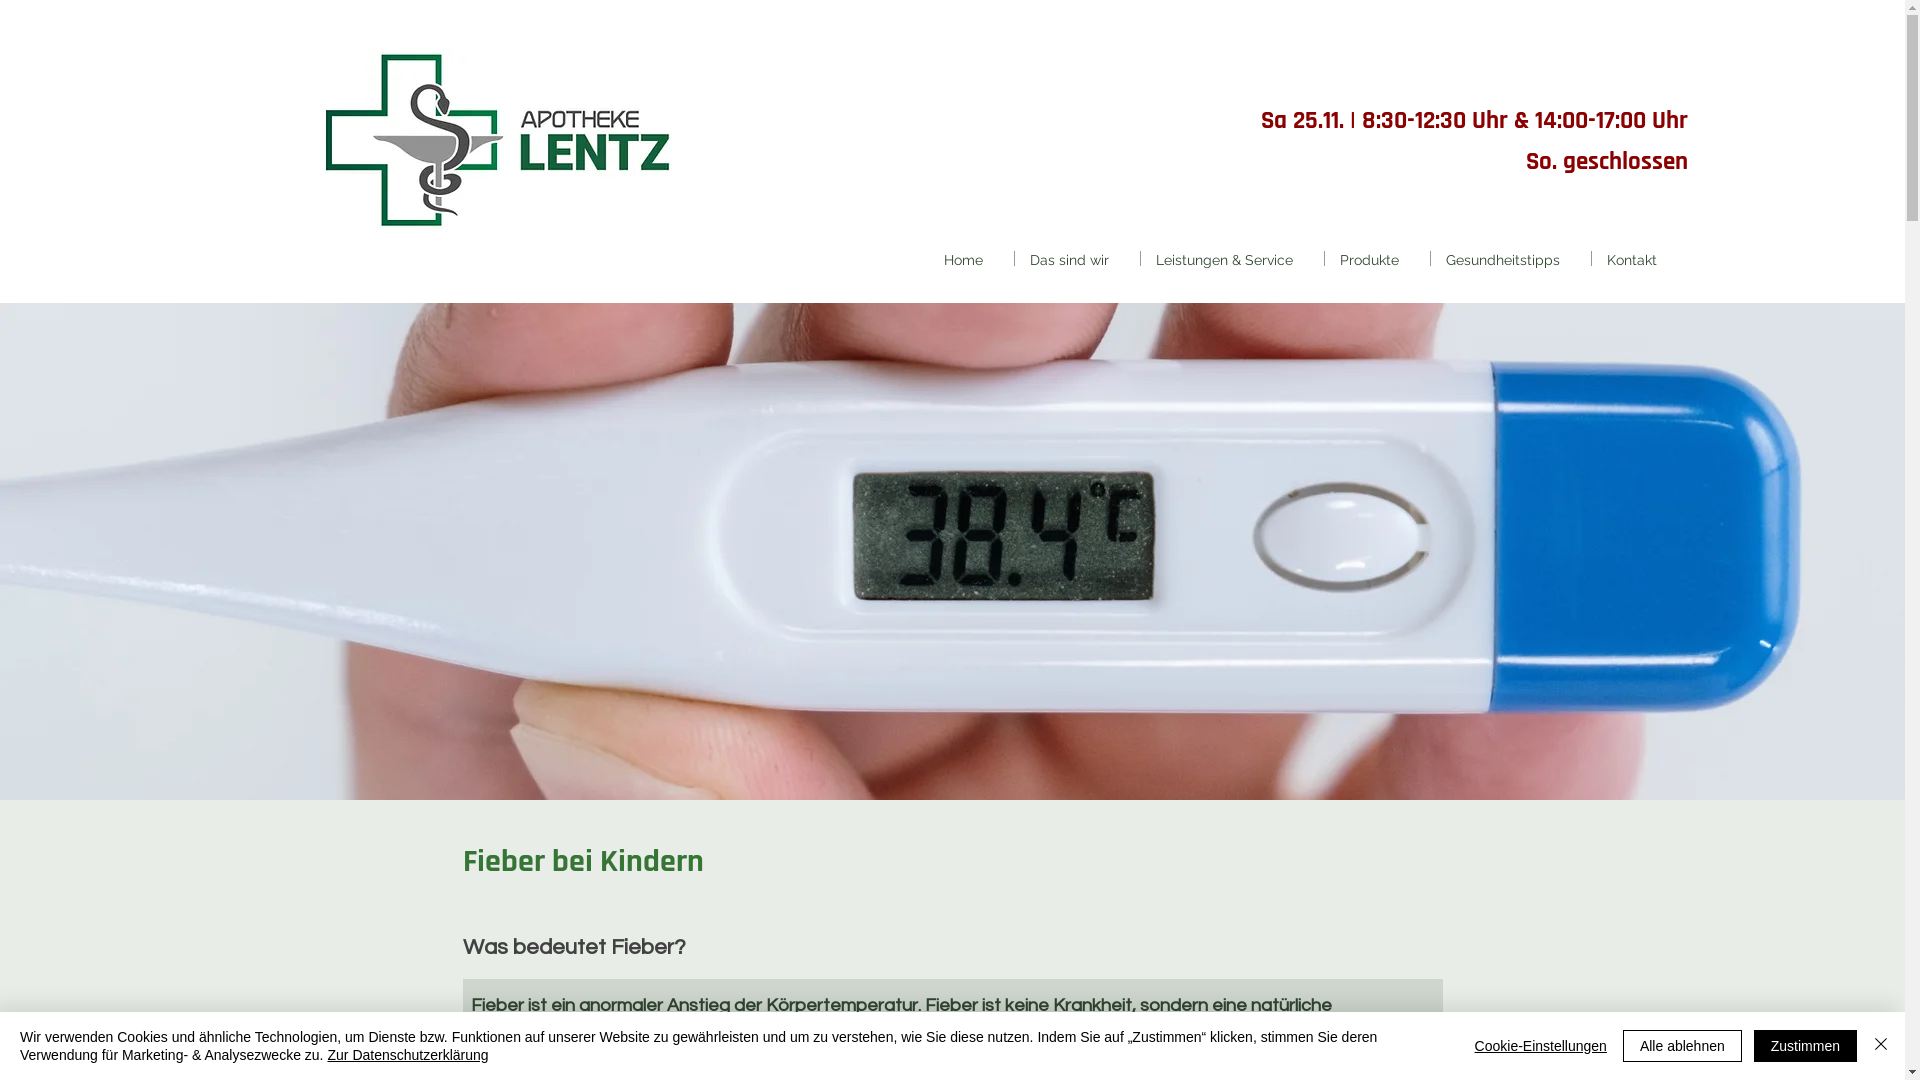 Image resolution: width=1920 pixels, height=1080 pixels. Describe the element at coordinates (1806, 1046) in the screenshot. I see `Zustimmen` at that location.